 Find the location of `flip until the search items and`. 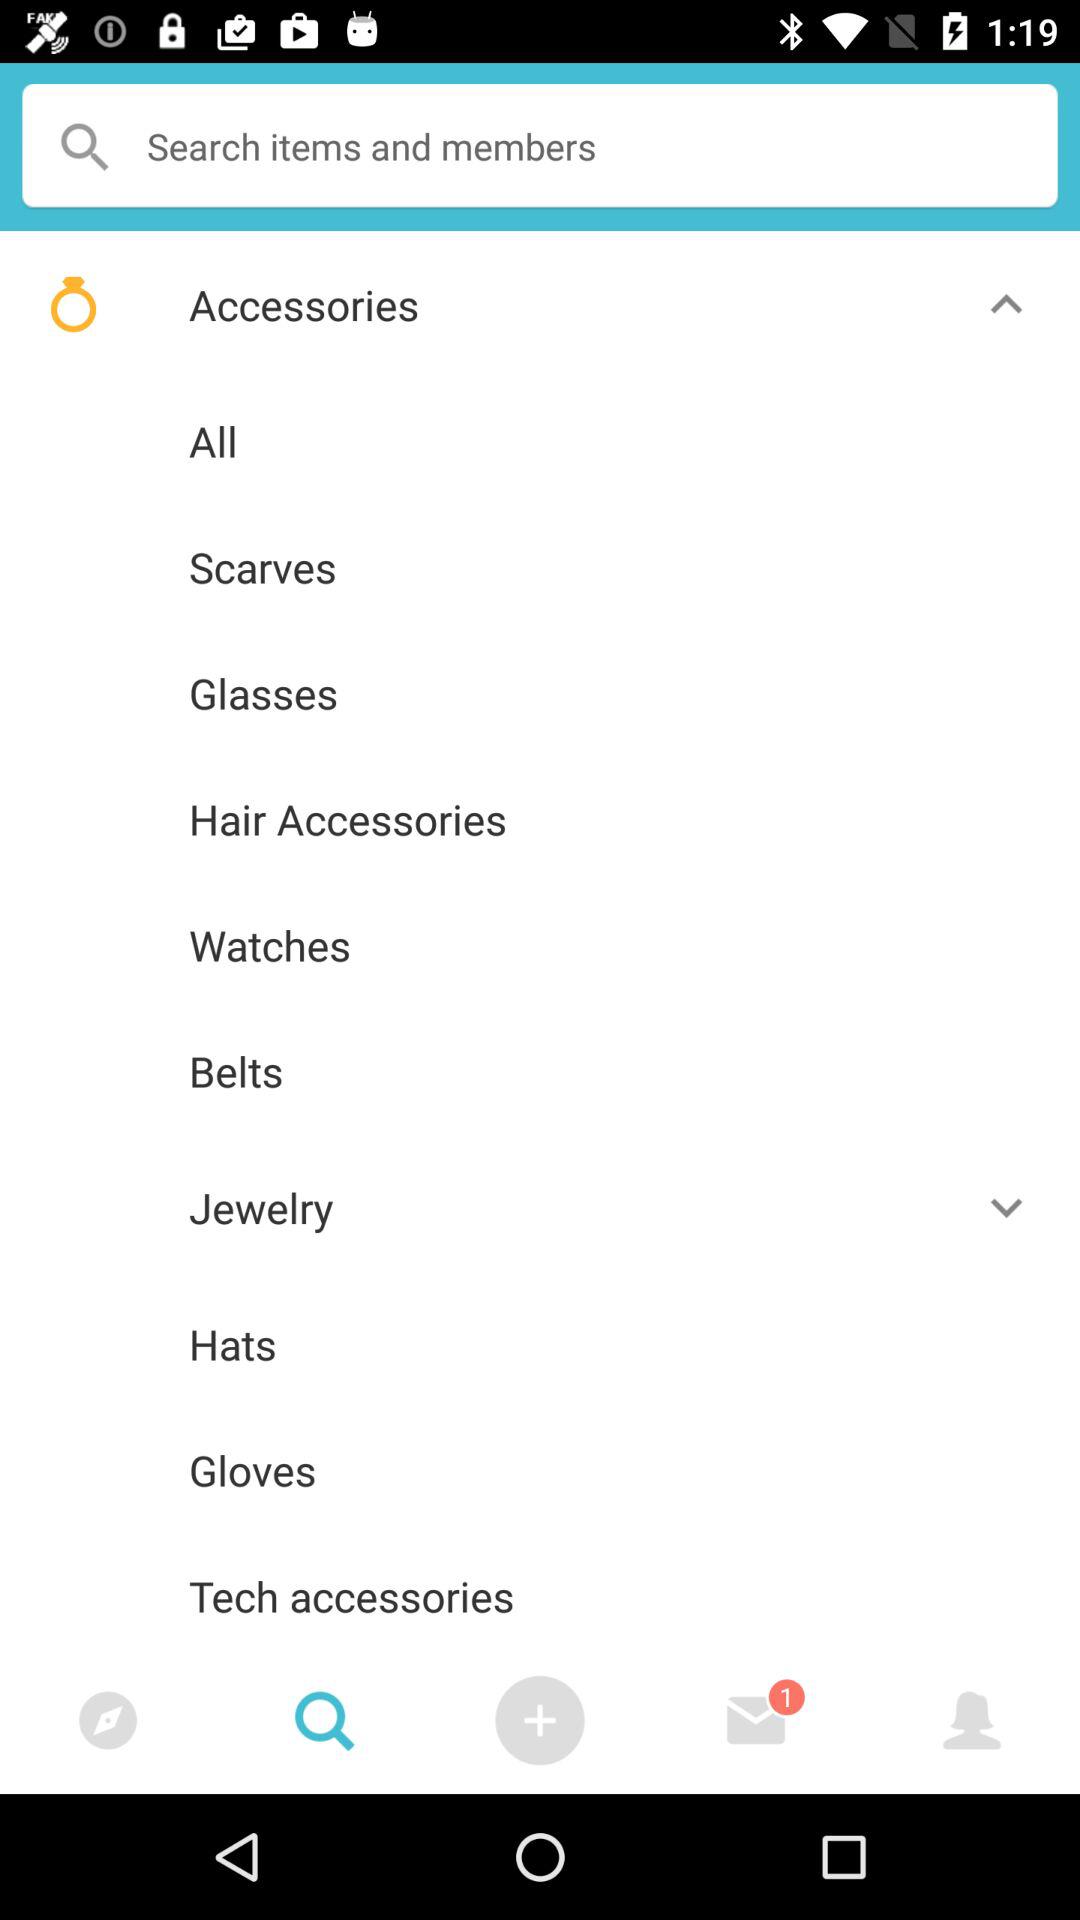

flip until the search items and is located at coordinates (540, 146).